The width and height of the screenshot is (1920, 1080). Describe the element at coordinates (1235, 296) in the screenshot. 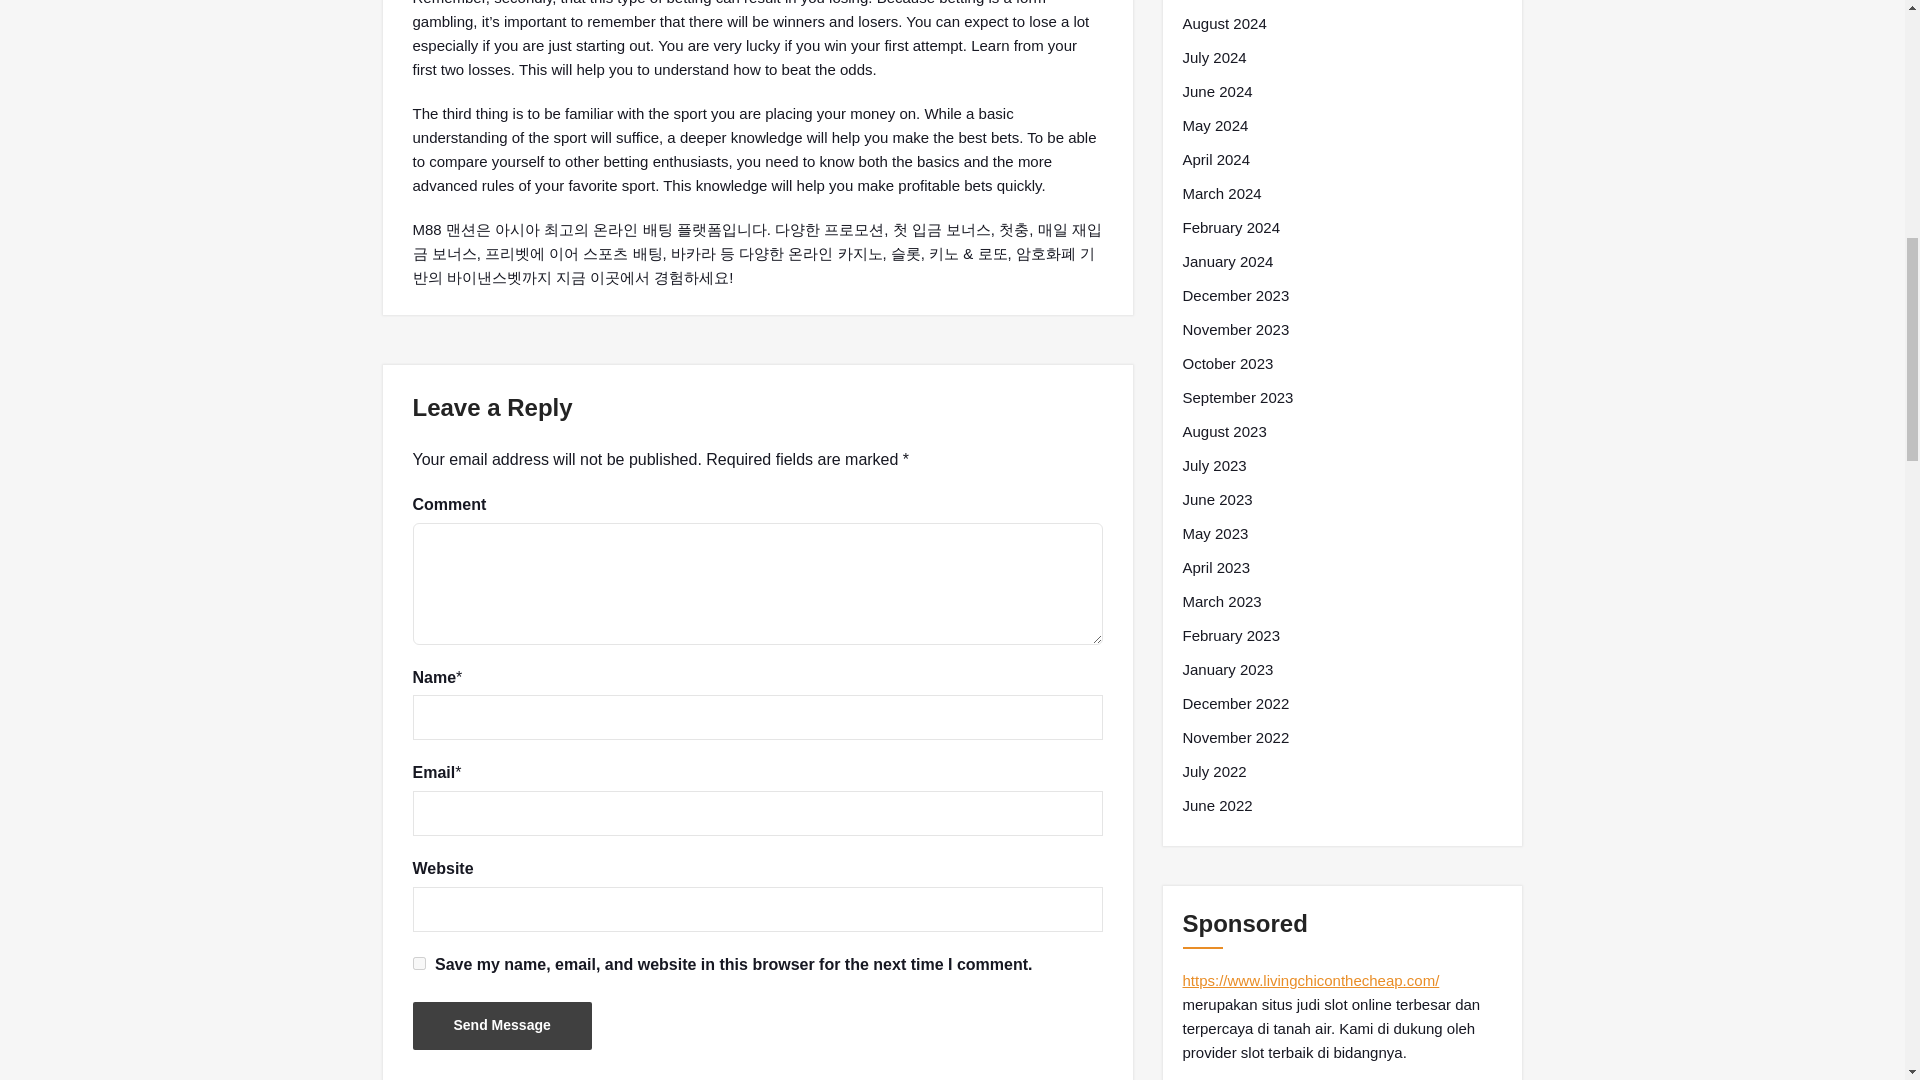

I see `December 2023` at that location.